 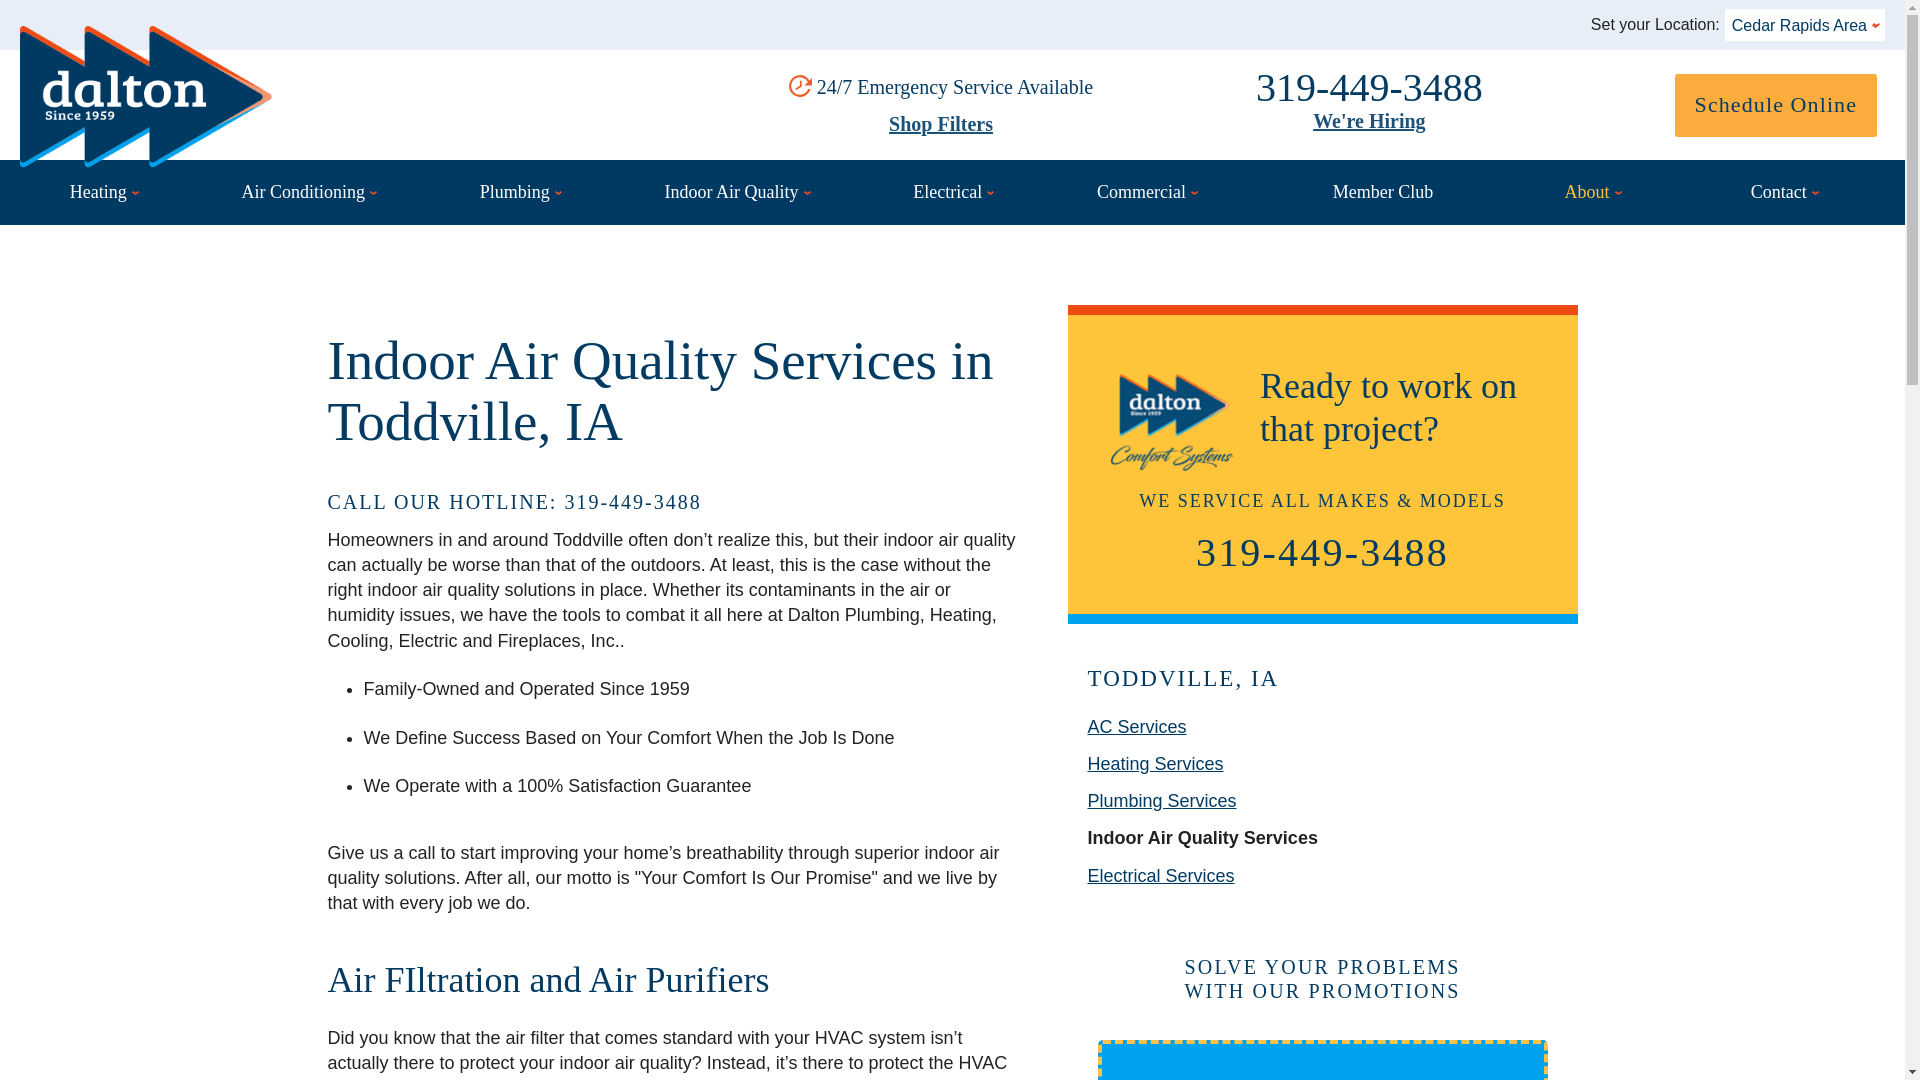 I want to click on Air Conditioning, so click(x=308, y=192).